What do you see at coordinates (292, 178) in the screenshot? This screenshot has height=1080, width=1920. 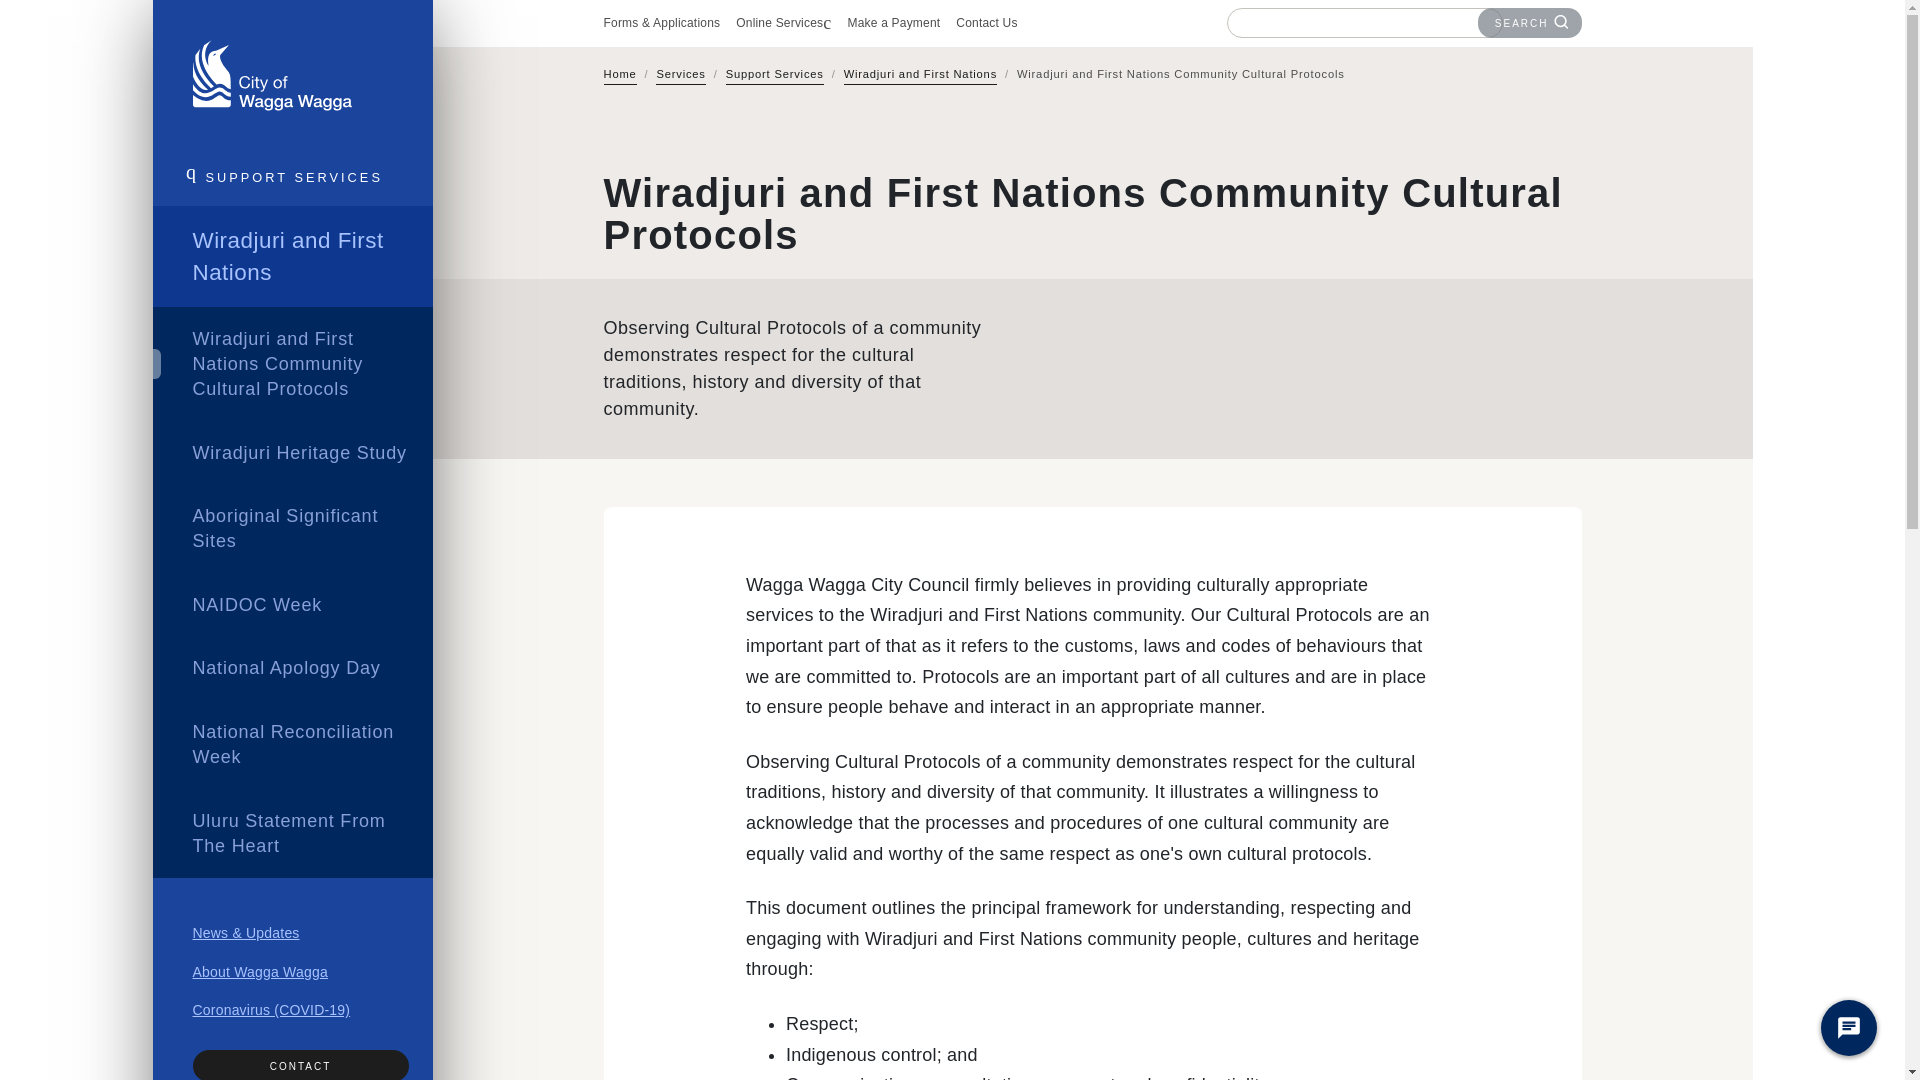 I see `SUPPORT SERVICES` at bounding box center [292, 178].